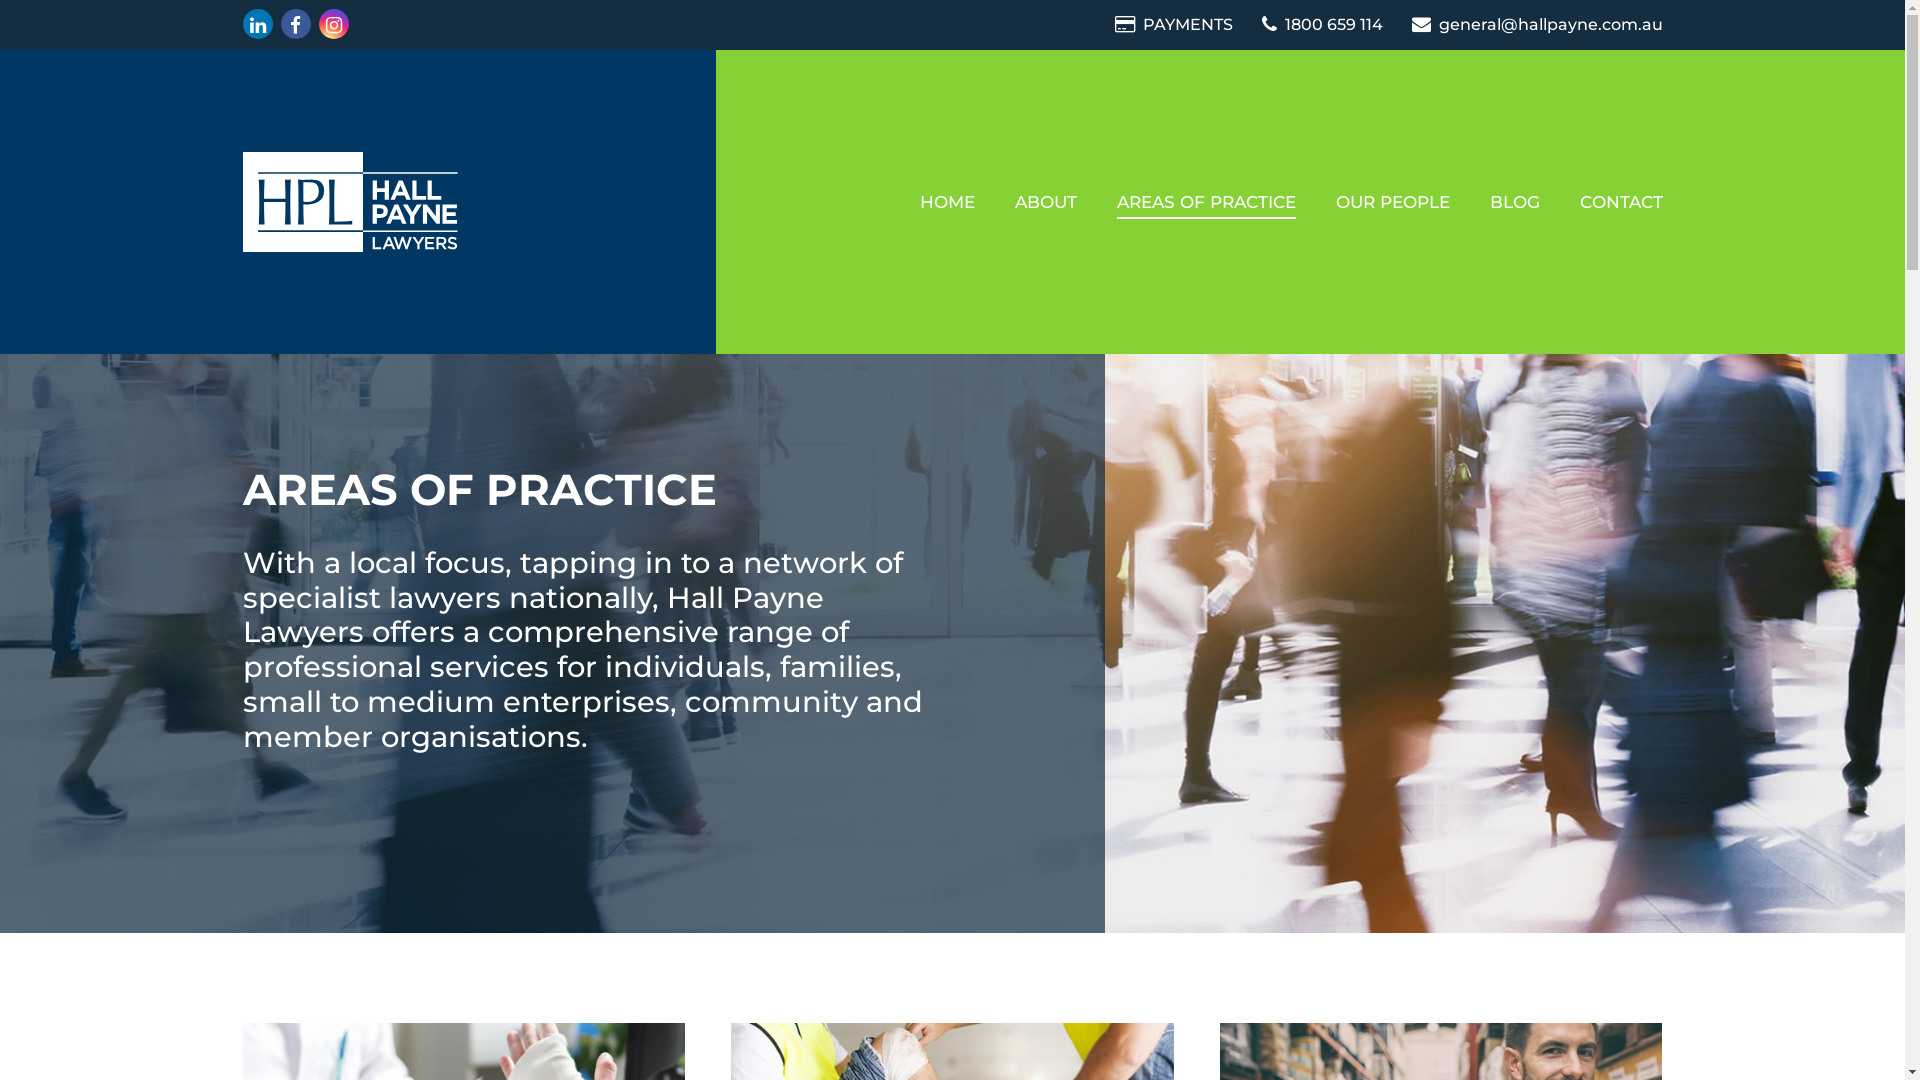  Describe the element at coordinates (1393, 202) in the screenshot. I see `OUR PEOPLE` at that location.